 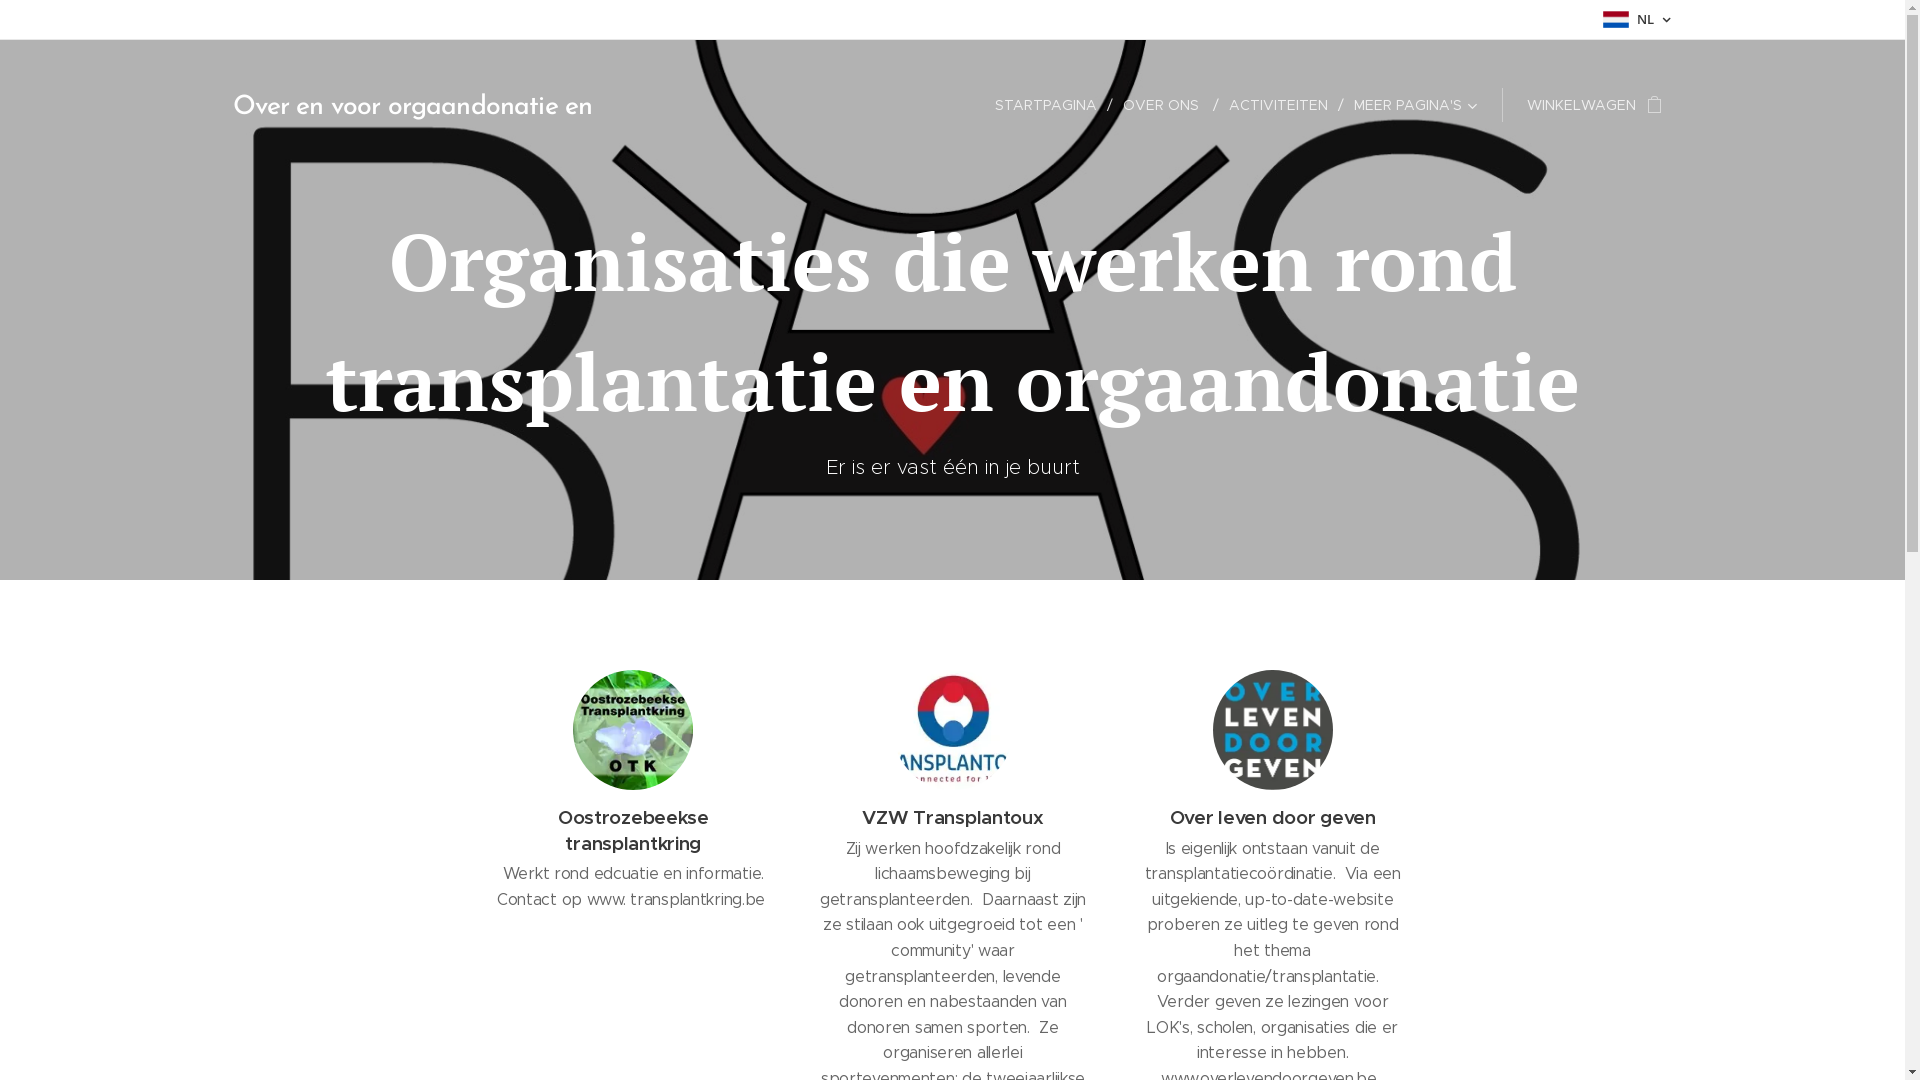 What do you see at coordinates (1410, 105) in the screenshot?
I see `MEER PAGINA'S` at bounding box center [1410, 105].